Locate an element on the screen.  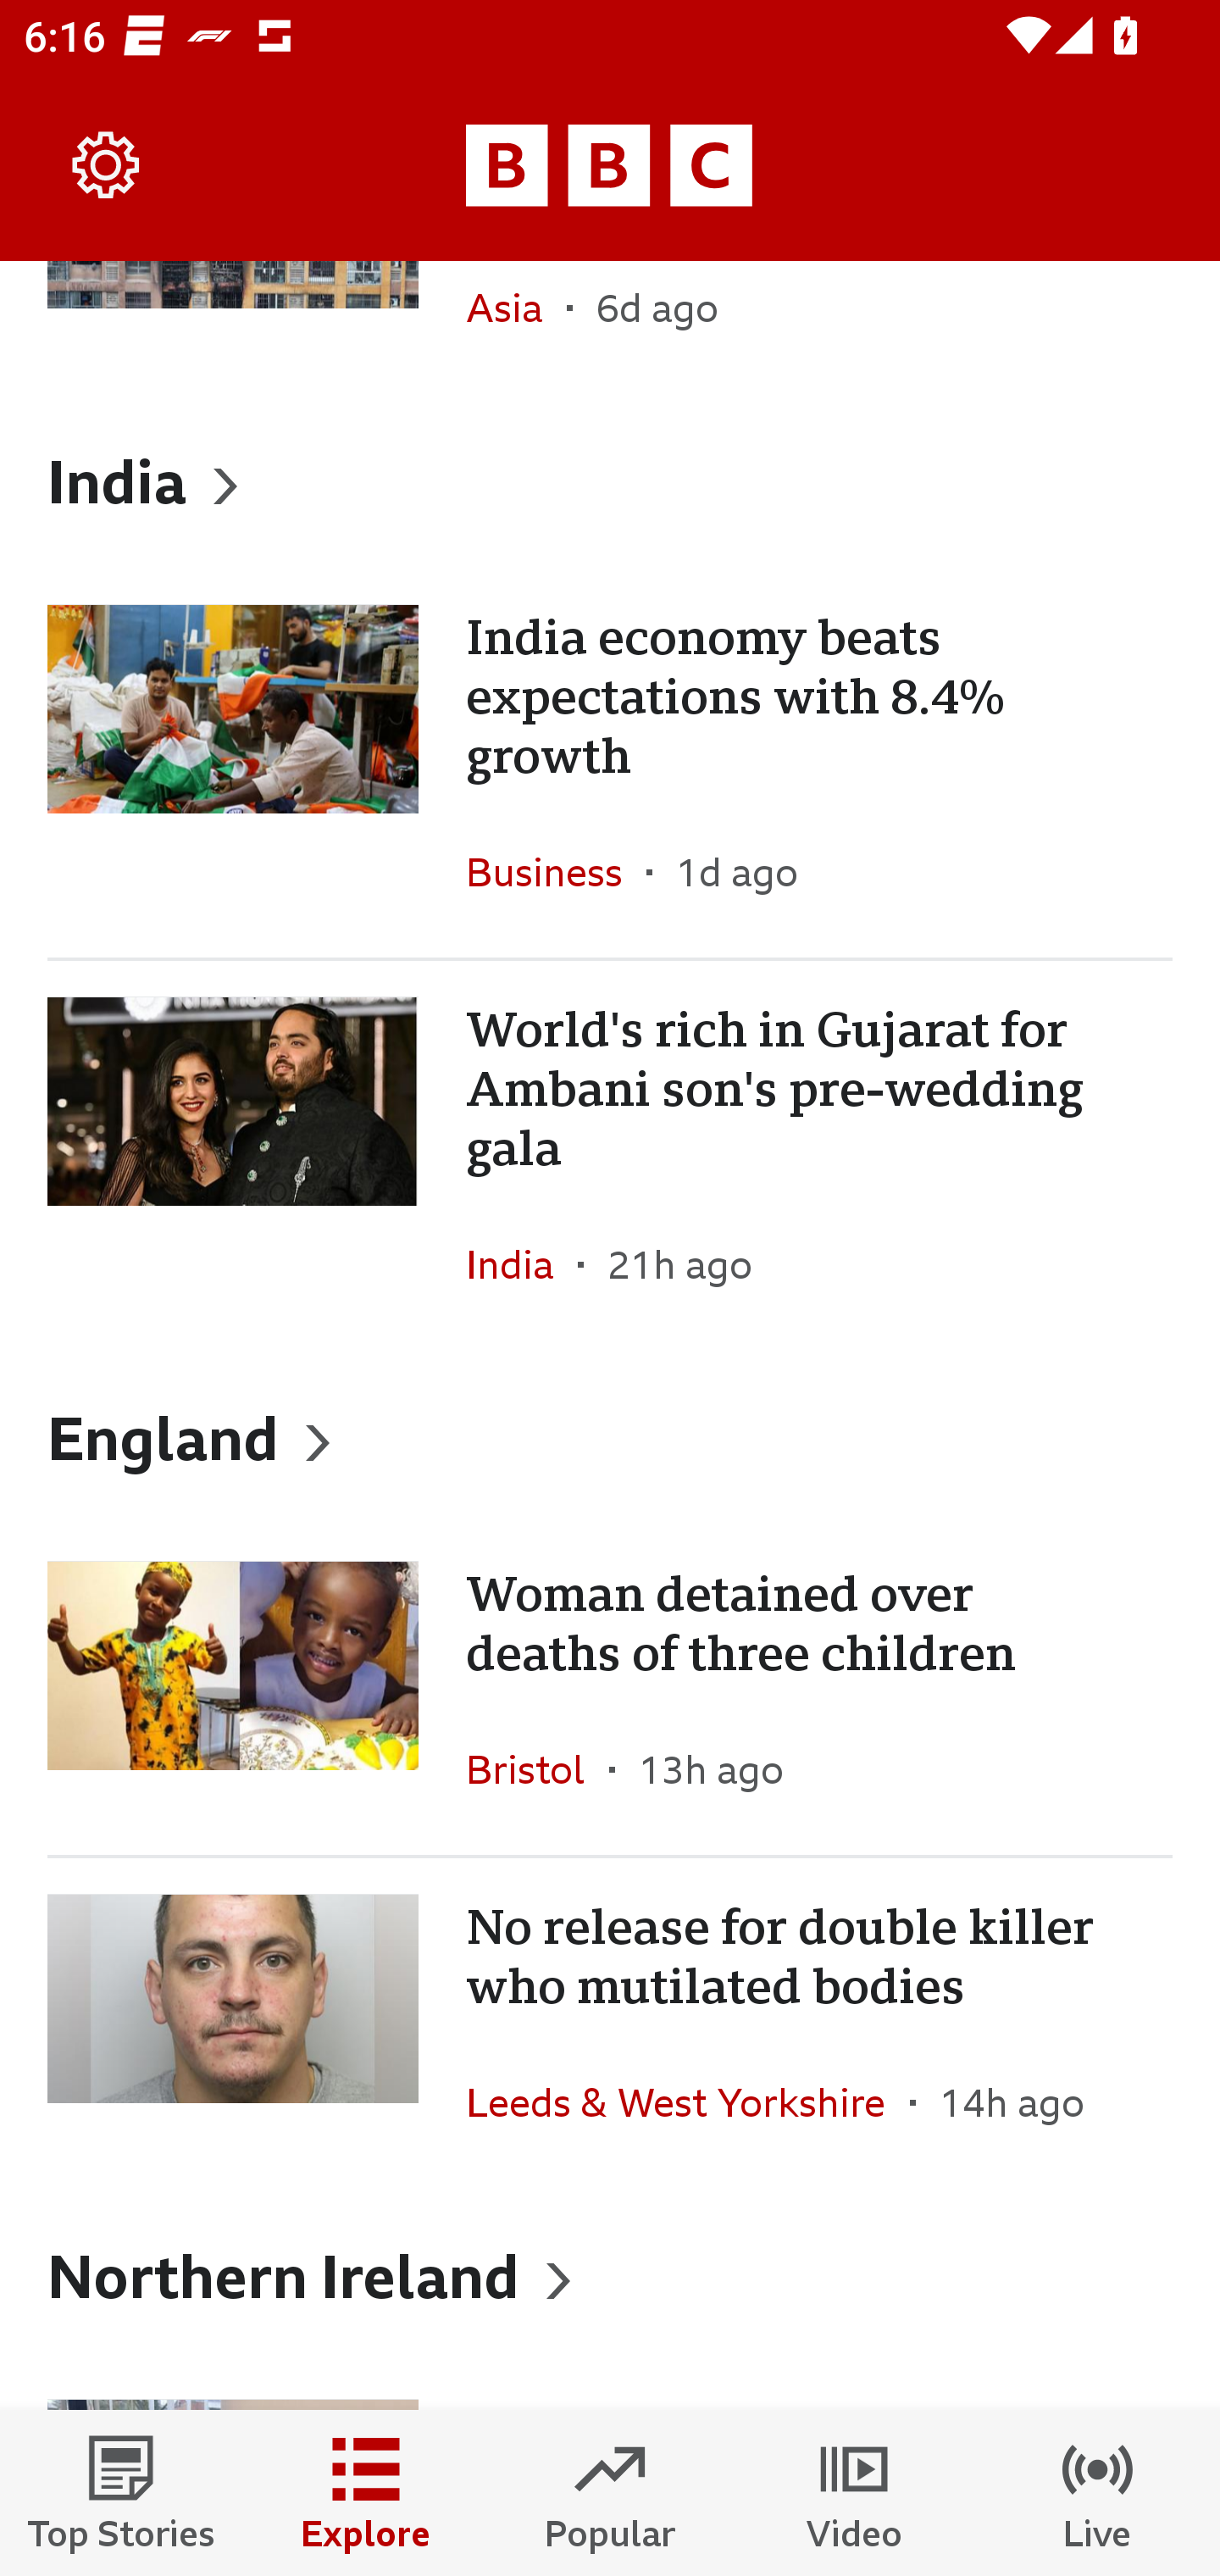
Live is located at coordinates (1098, 2493).